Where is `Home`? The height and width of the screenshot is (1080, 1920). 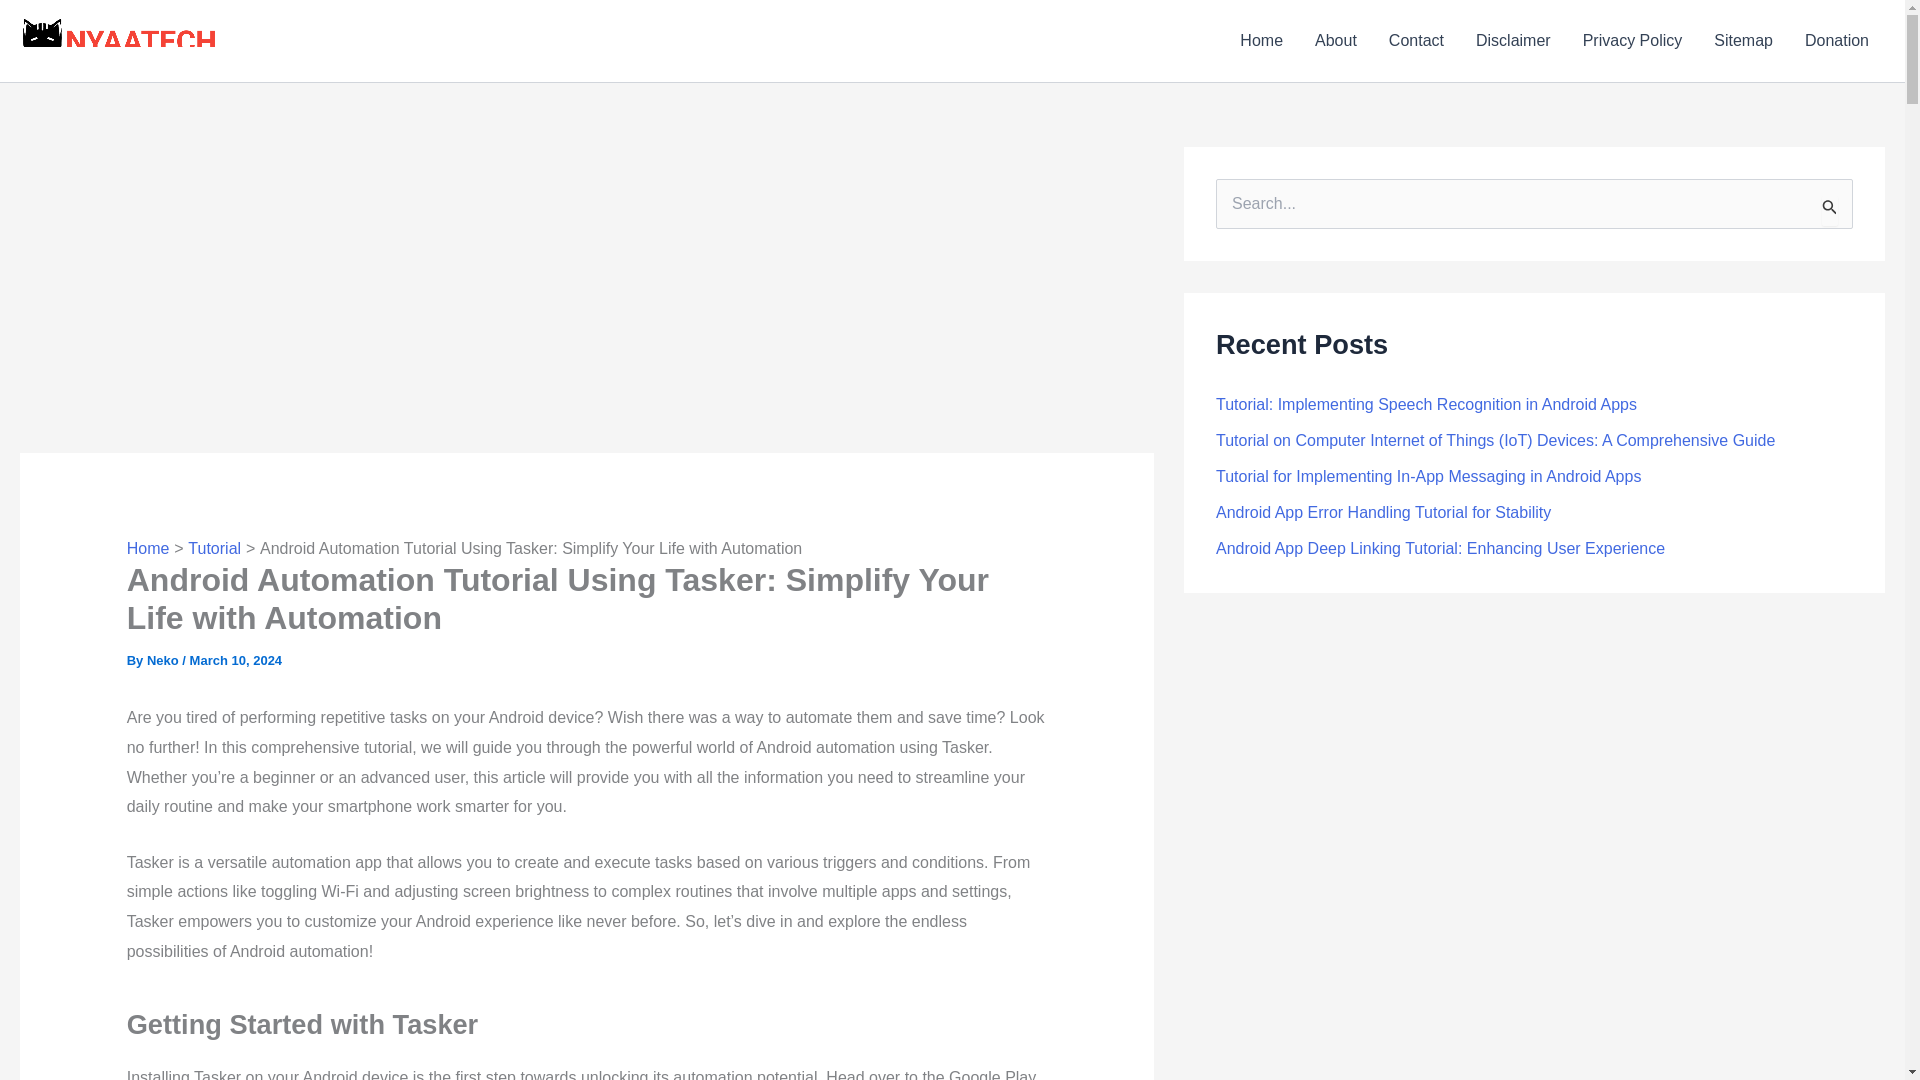
Home is located at coordinates (1262, 41).